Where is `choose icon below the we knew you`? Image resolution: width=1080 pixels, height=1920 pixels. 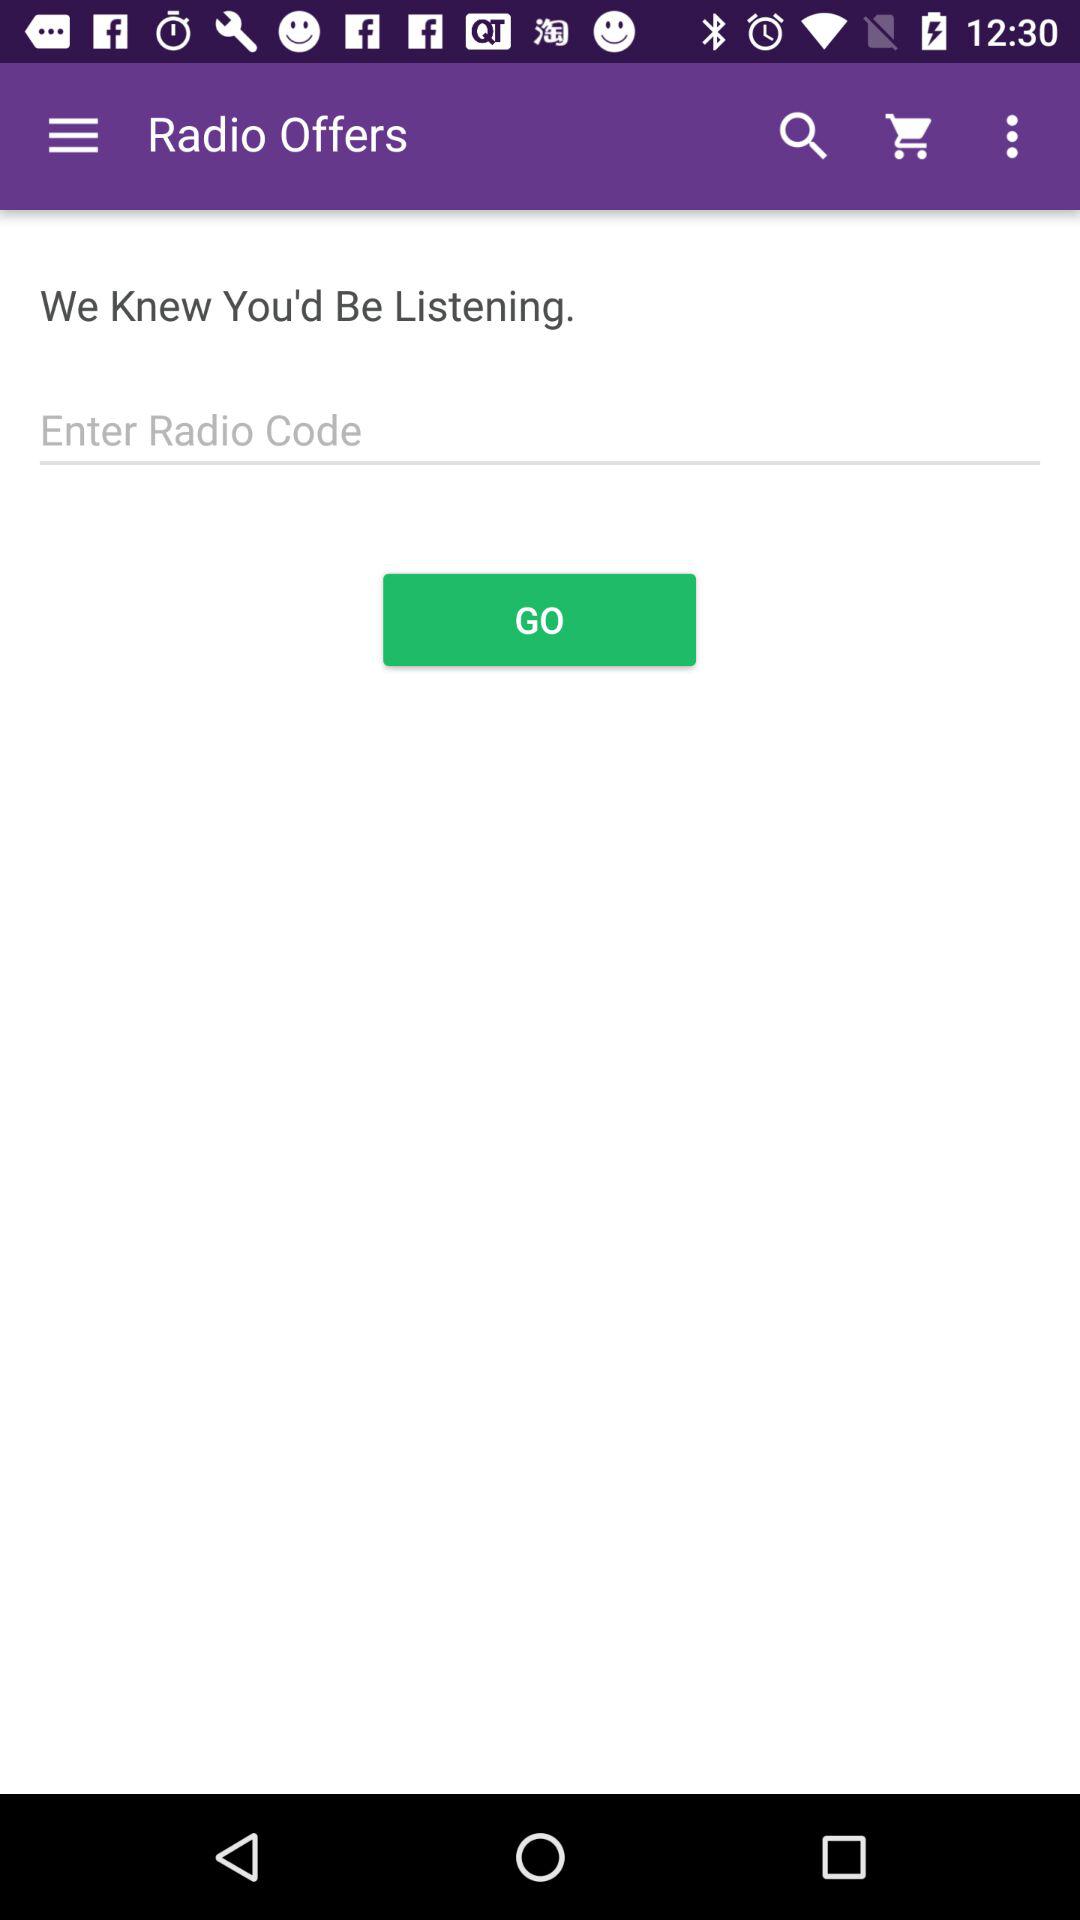 choose icon below the we knew you is located at coordinates (540, 418).